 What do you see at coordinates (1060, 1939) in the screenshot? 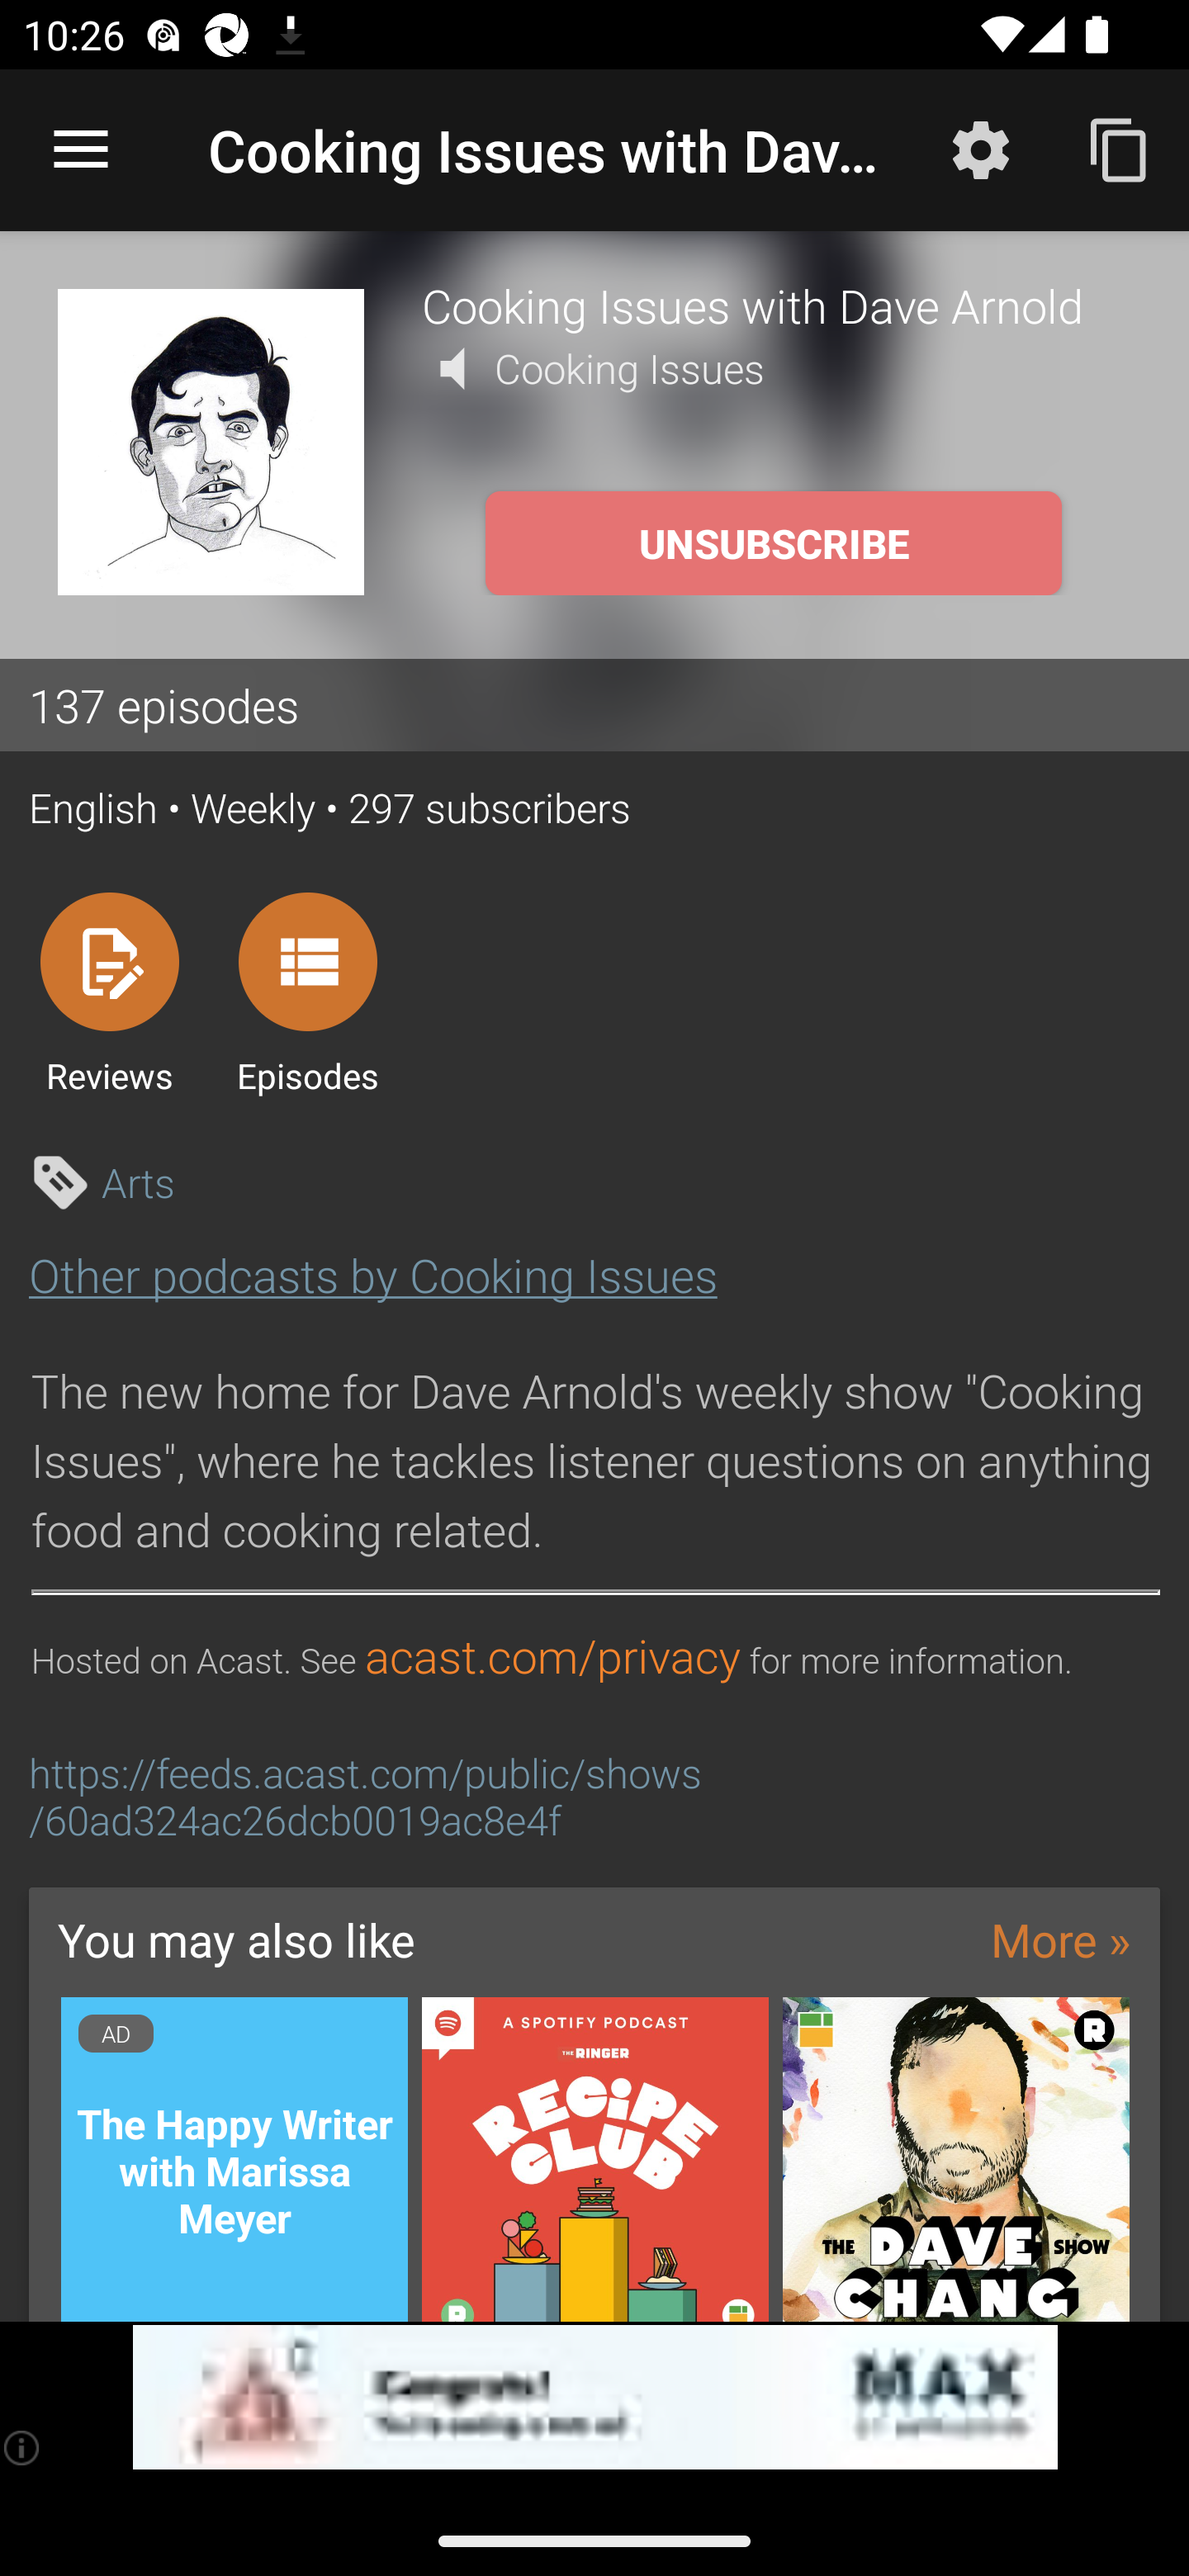
I see `More »` at bounding box center [1060, 1939].